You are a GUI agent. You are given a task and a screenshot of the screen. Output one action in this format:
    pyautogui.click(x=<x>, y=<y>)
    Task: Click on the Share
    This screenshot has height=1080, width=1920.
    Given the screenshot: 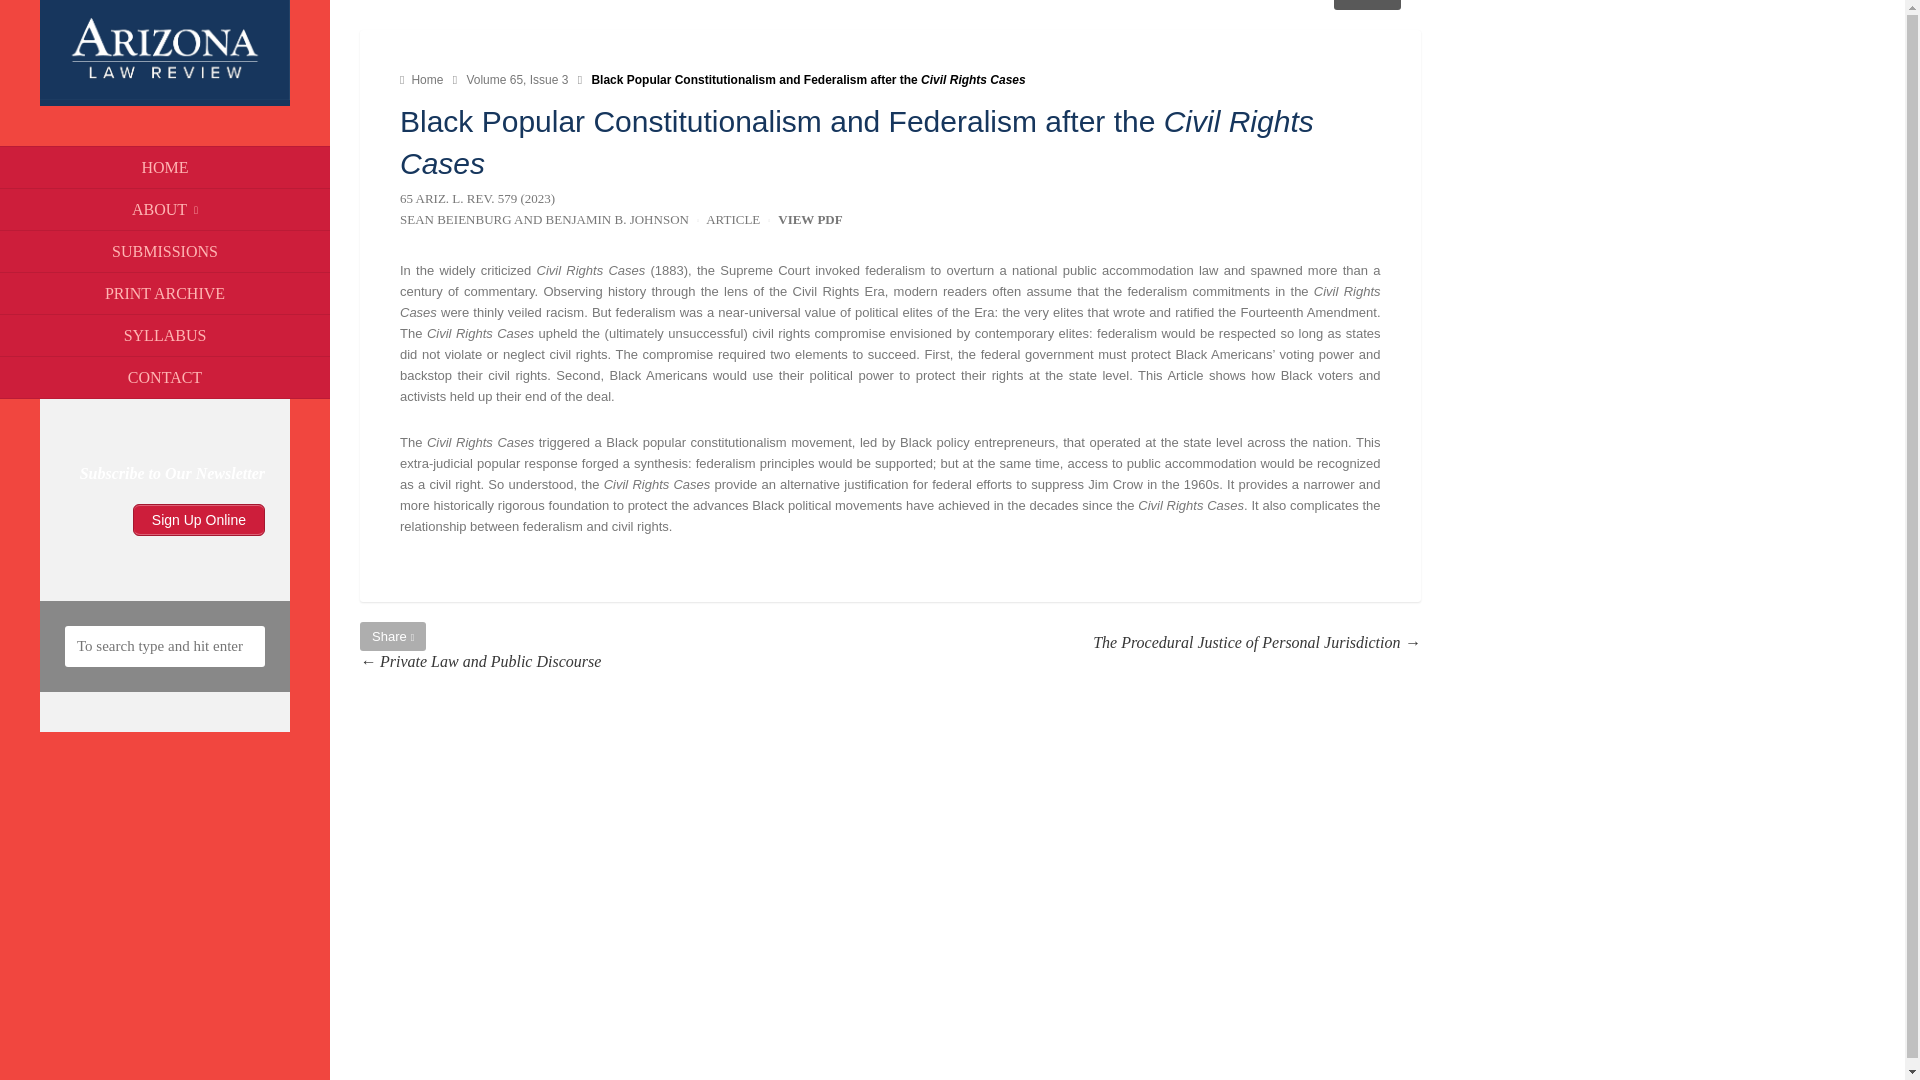 What is the action you would take?
    pyautogui.click(x=1366, y=4)
    